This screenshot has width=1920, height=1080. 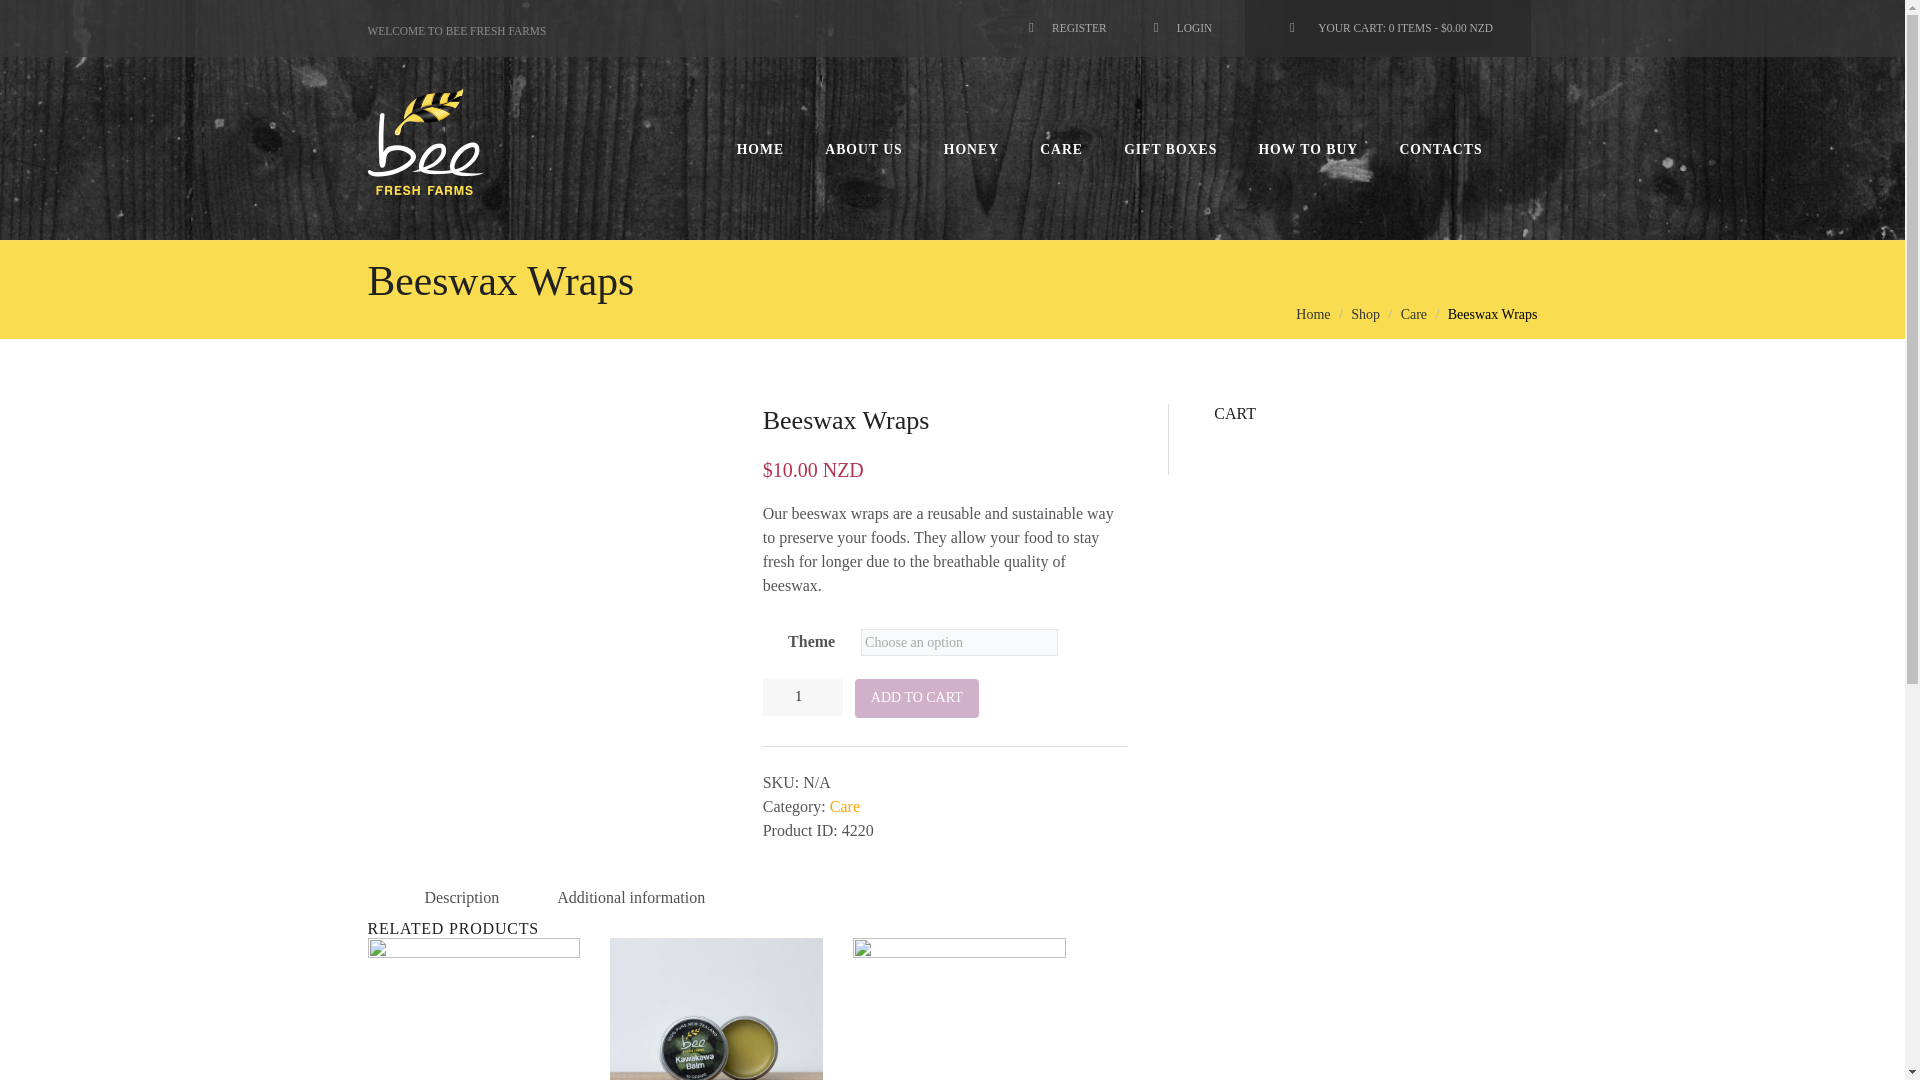 I want to click on LOGIN, so click(x=1180, y=20).